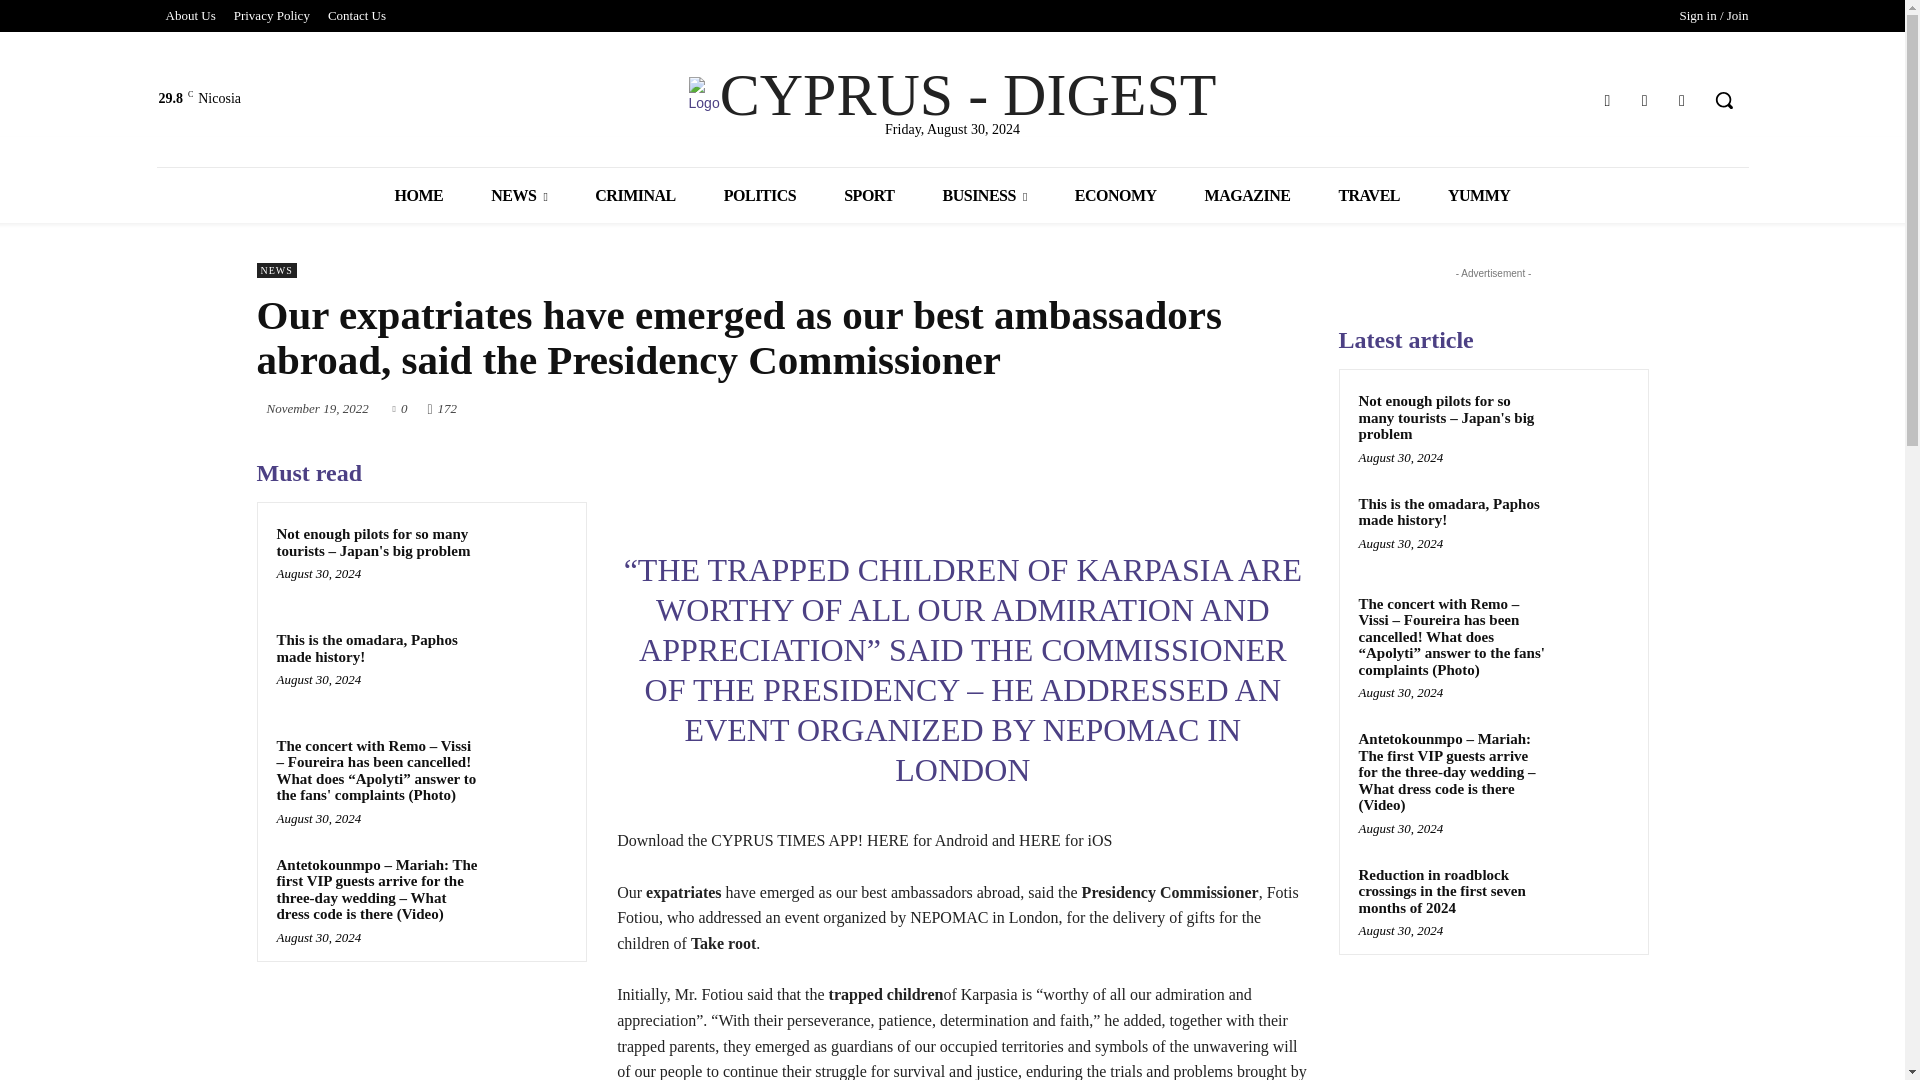 This screenshot has height=1080, width=1920. What do you see at coordinates (356, 16) in the screenshot?
I see `Contact Us` at bounding box center [356, 16].